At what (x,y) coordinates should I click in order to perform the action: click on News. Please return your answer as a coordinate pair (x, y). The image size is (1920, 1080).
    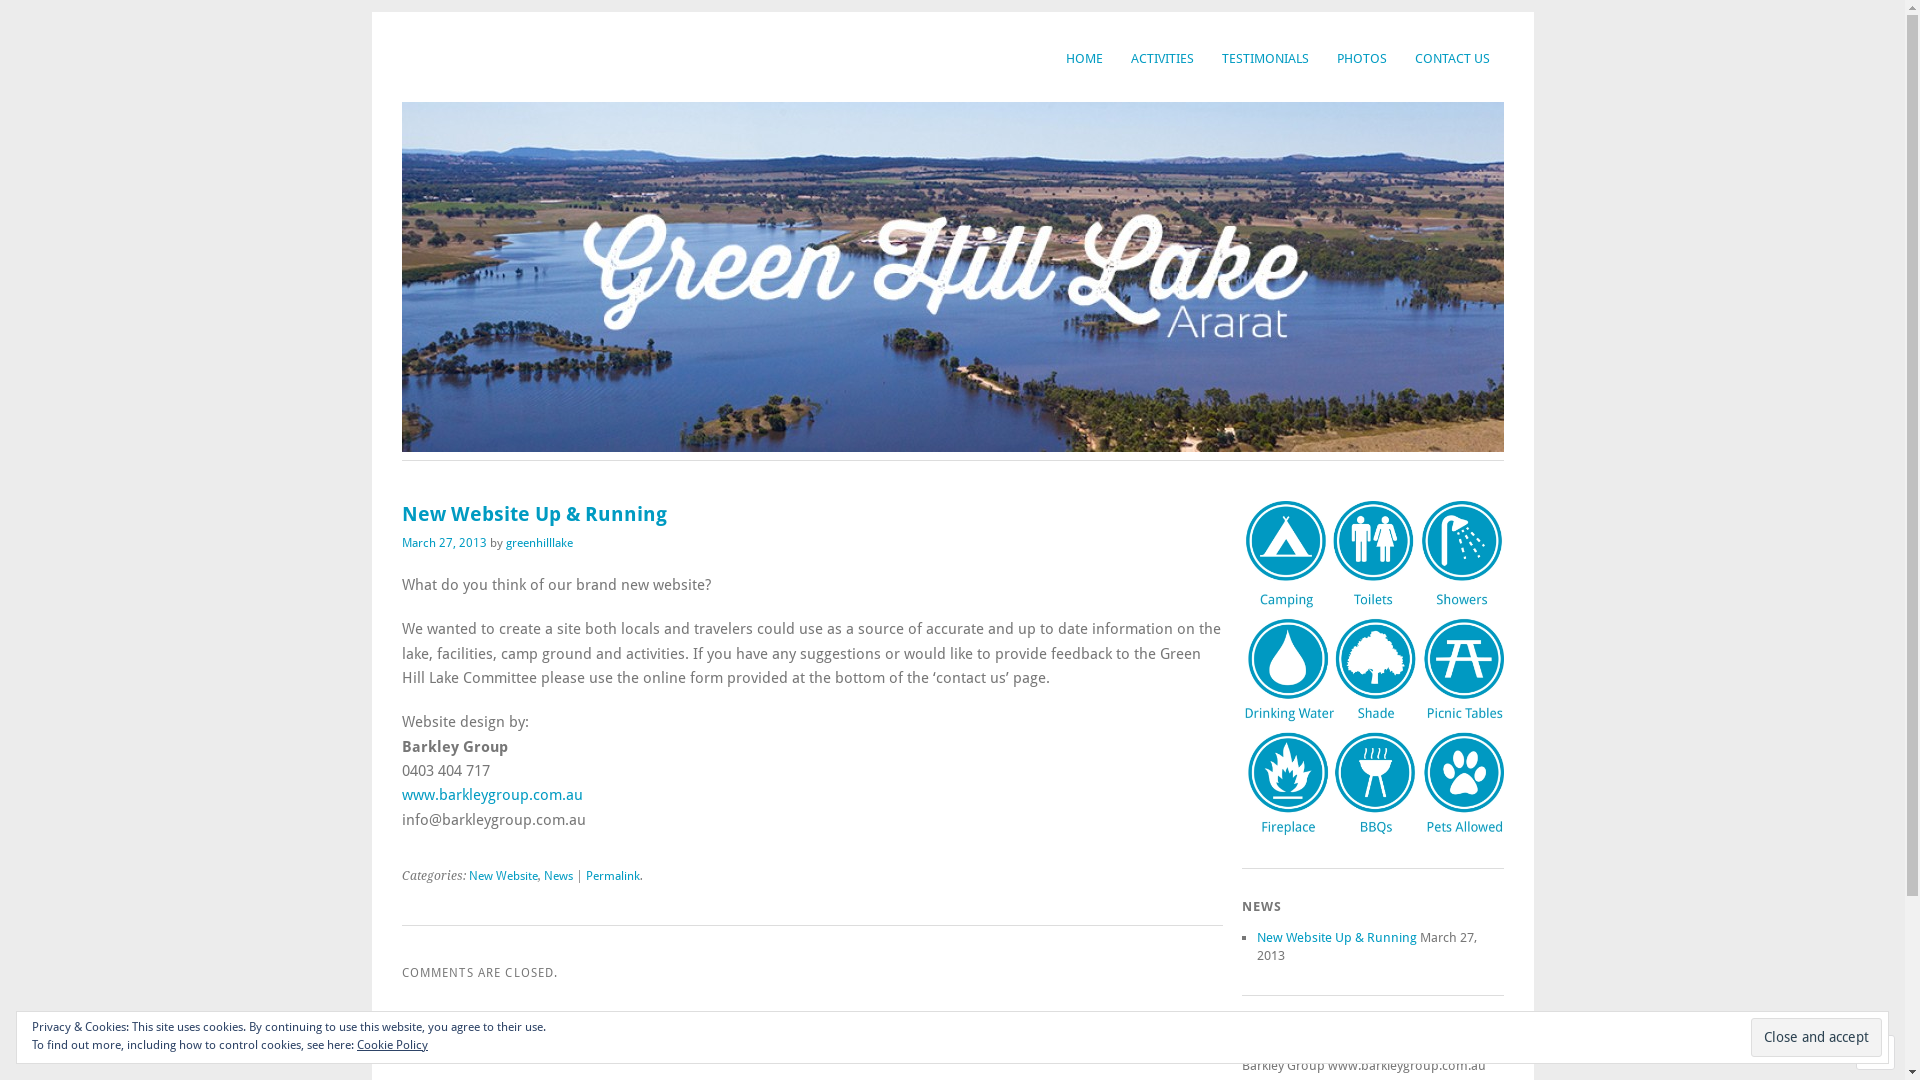
    Looking at the image, I should click on (558, 868).